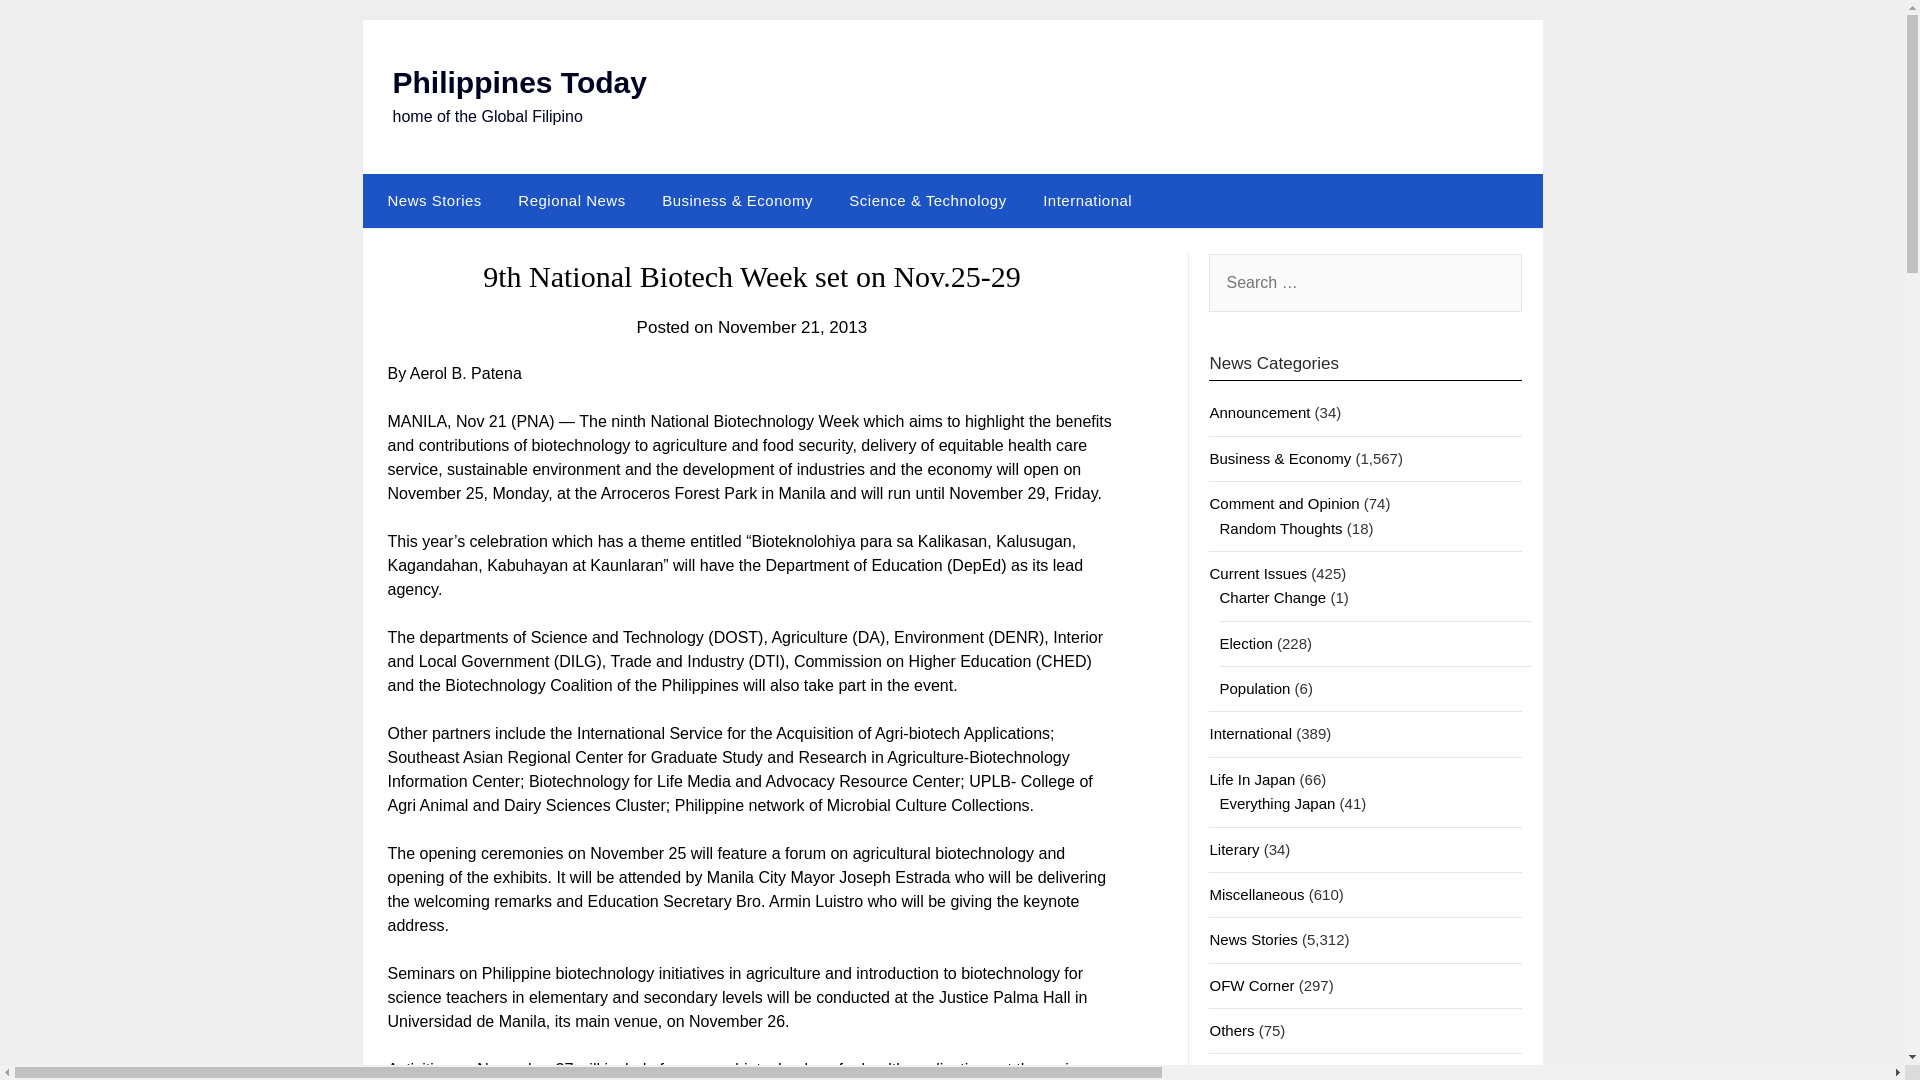 The image size is (1920, 1080). I want to click on International, so click(1250, 732).